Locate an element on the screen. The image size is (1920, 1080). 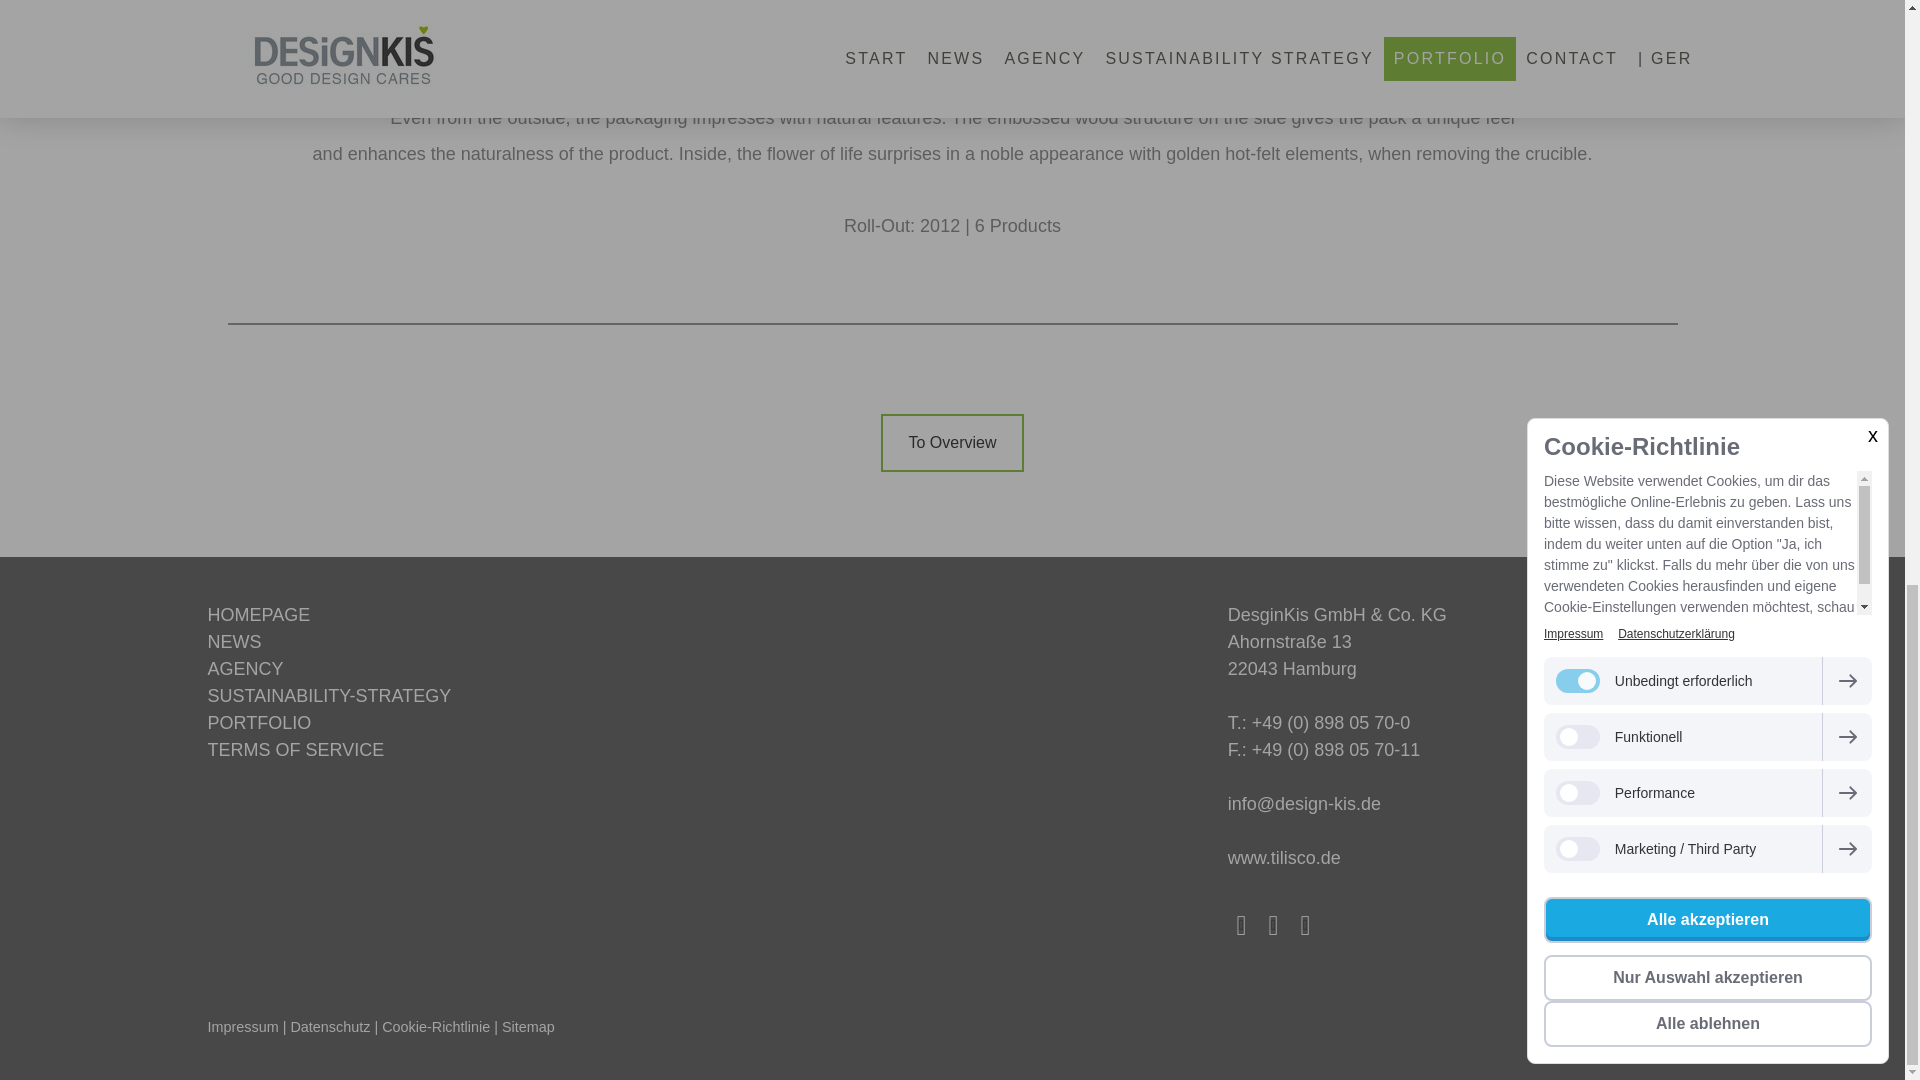
LinkedIn is located at coordinates (1274, 925).